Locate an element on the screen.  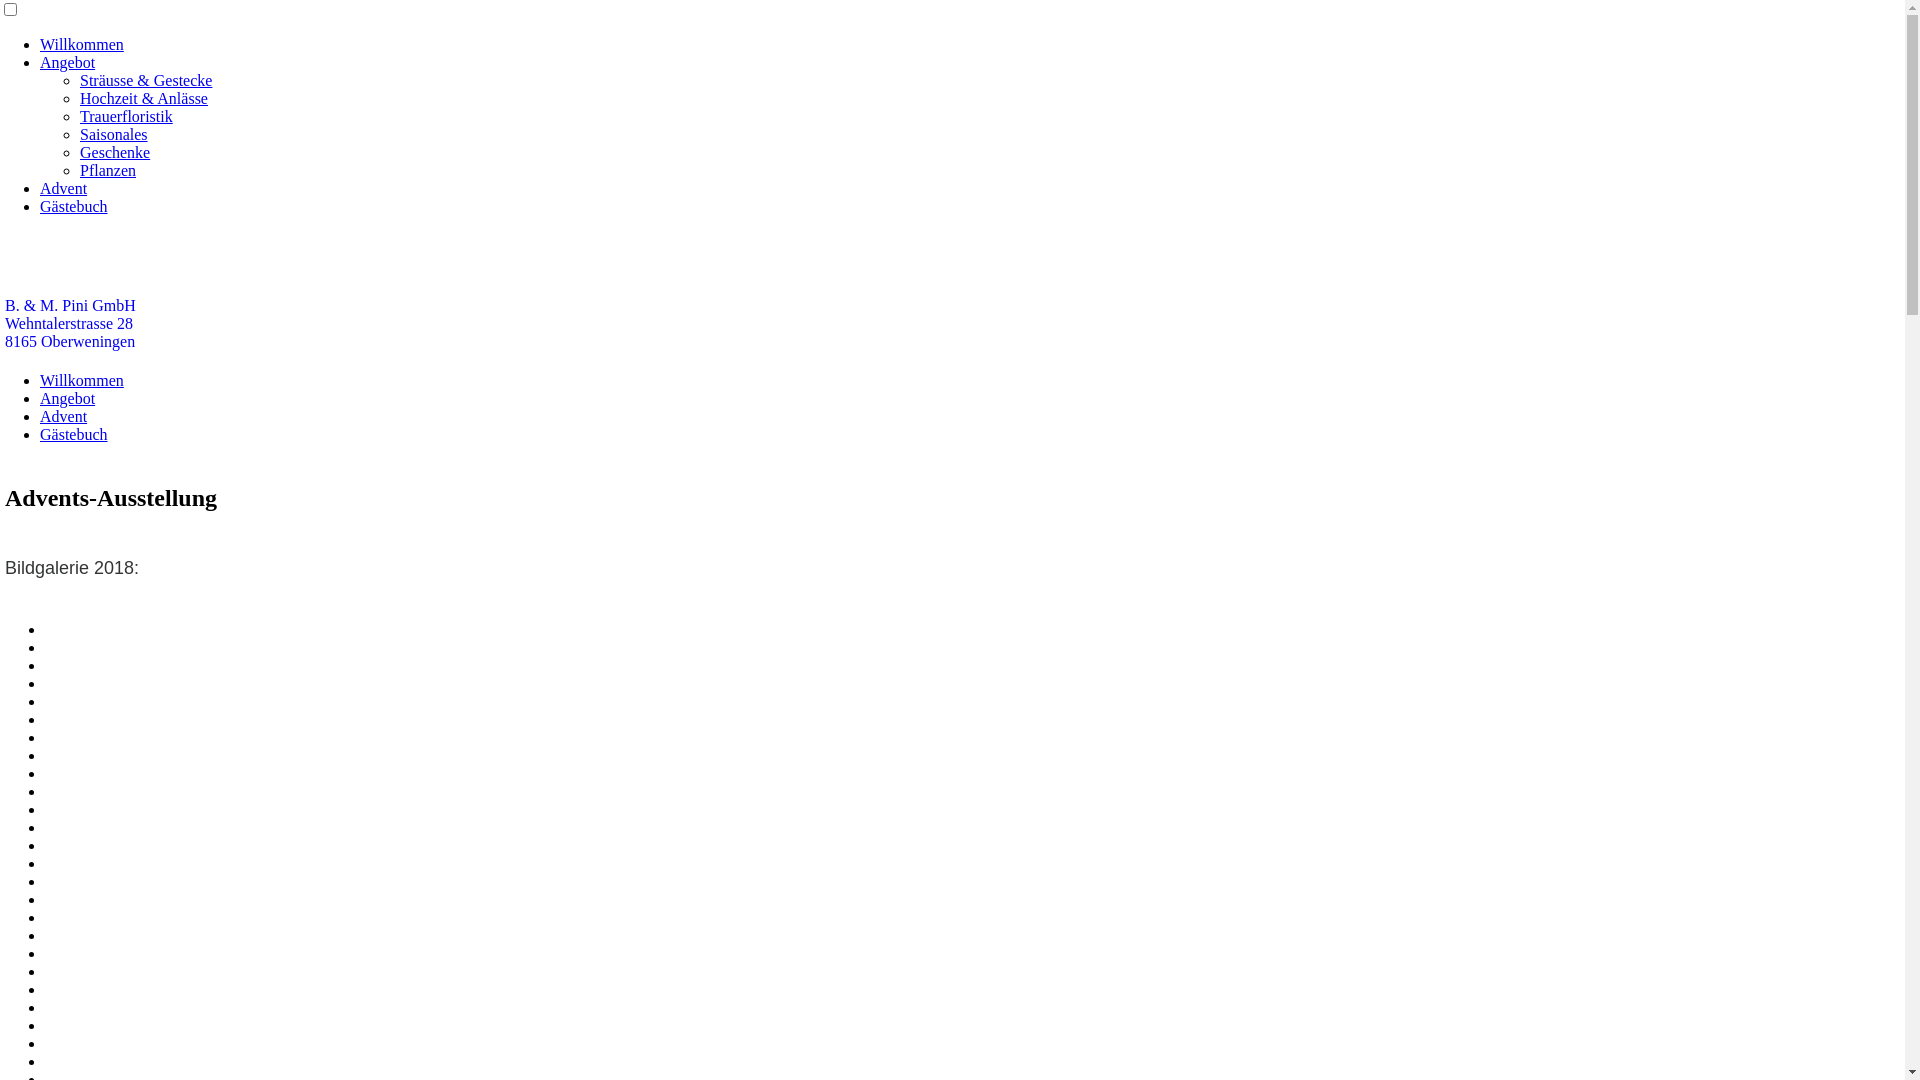
Advent is located at coordinates (64, 188).